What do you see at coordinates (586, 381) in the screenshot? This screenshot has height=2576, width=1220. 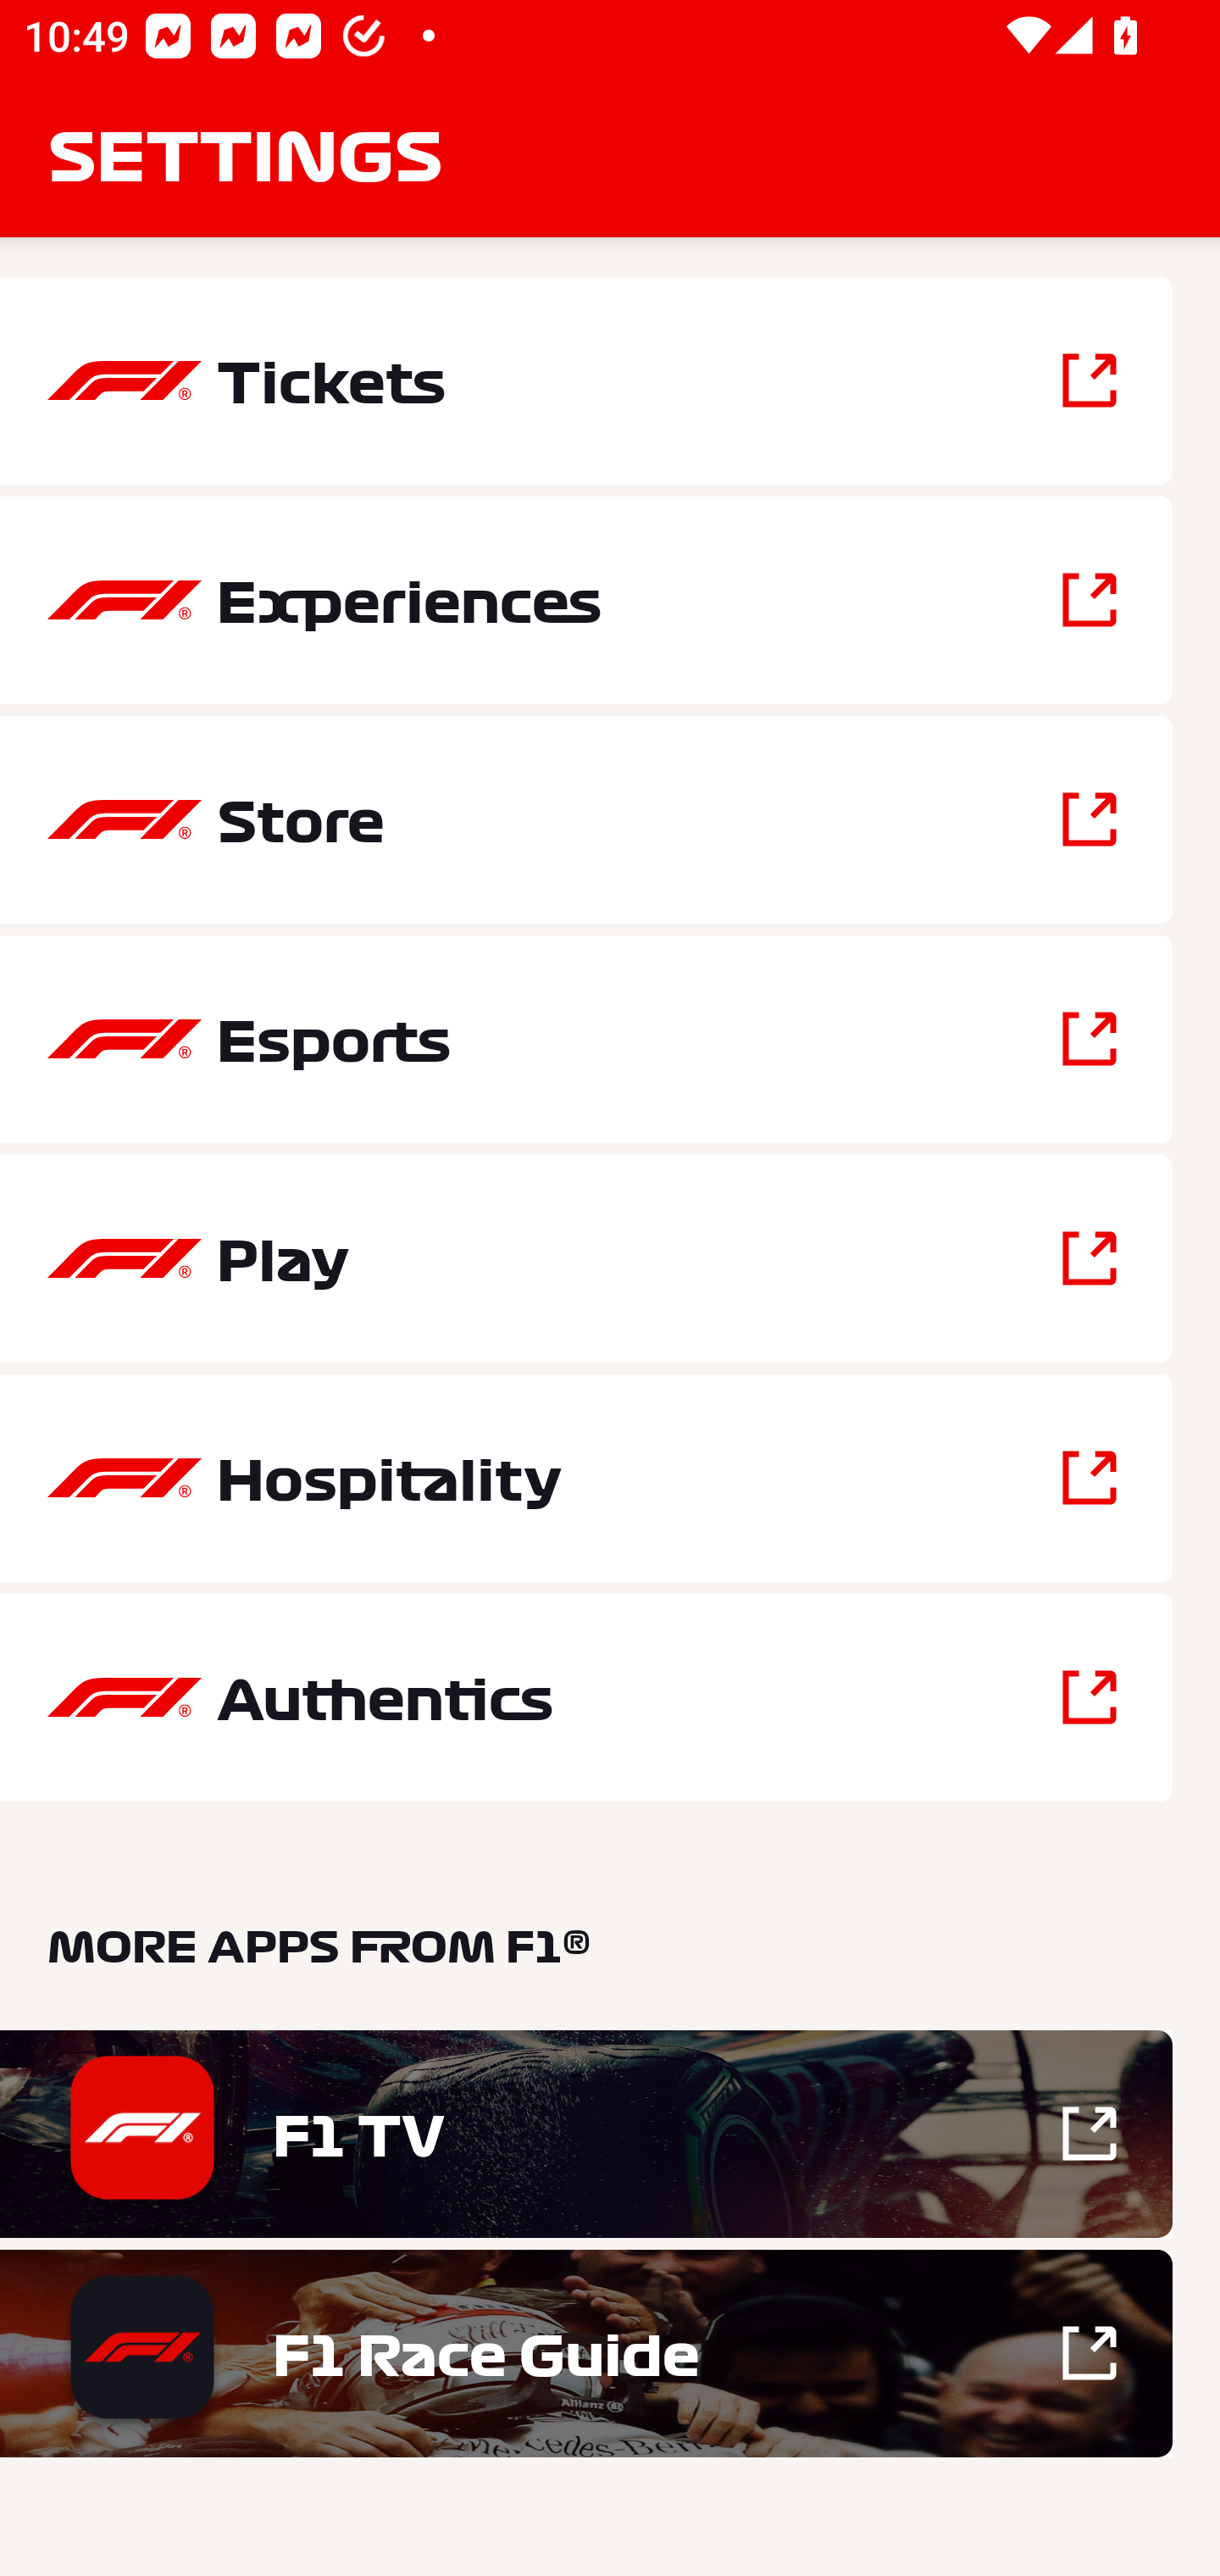 I see `Tickets` at bounding box center [586, 381].